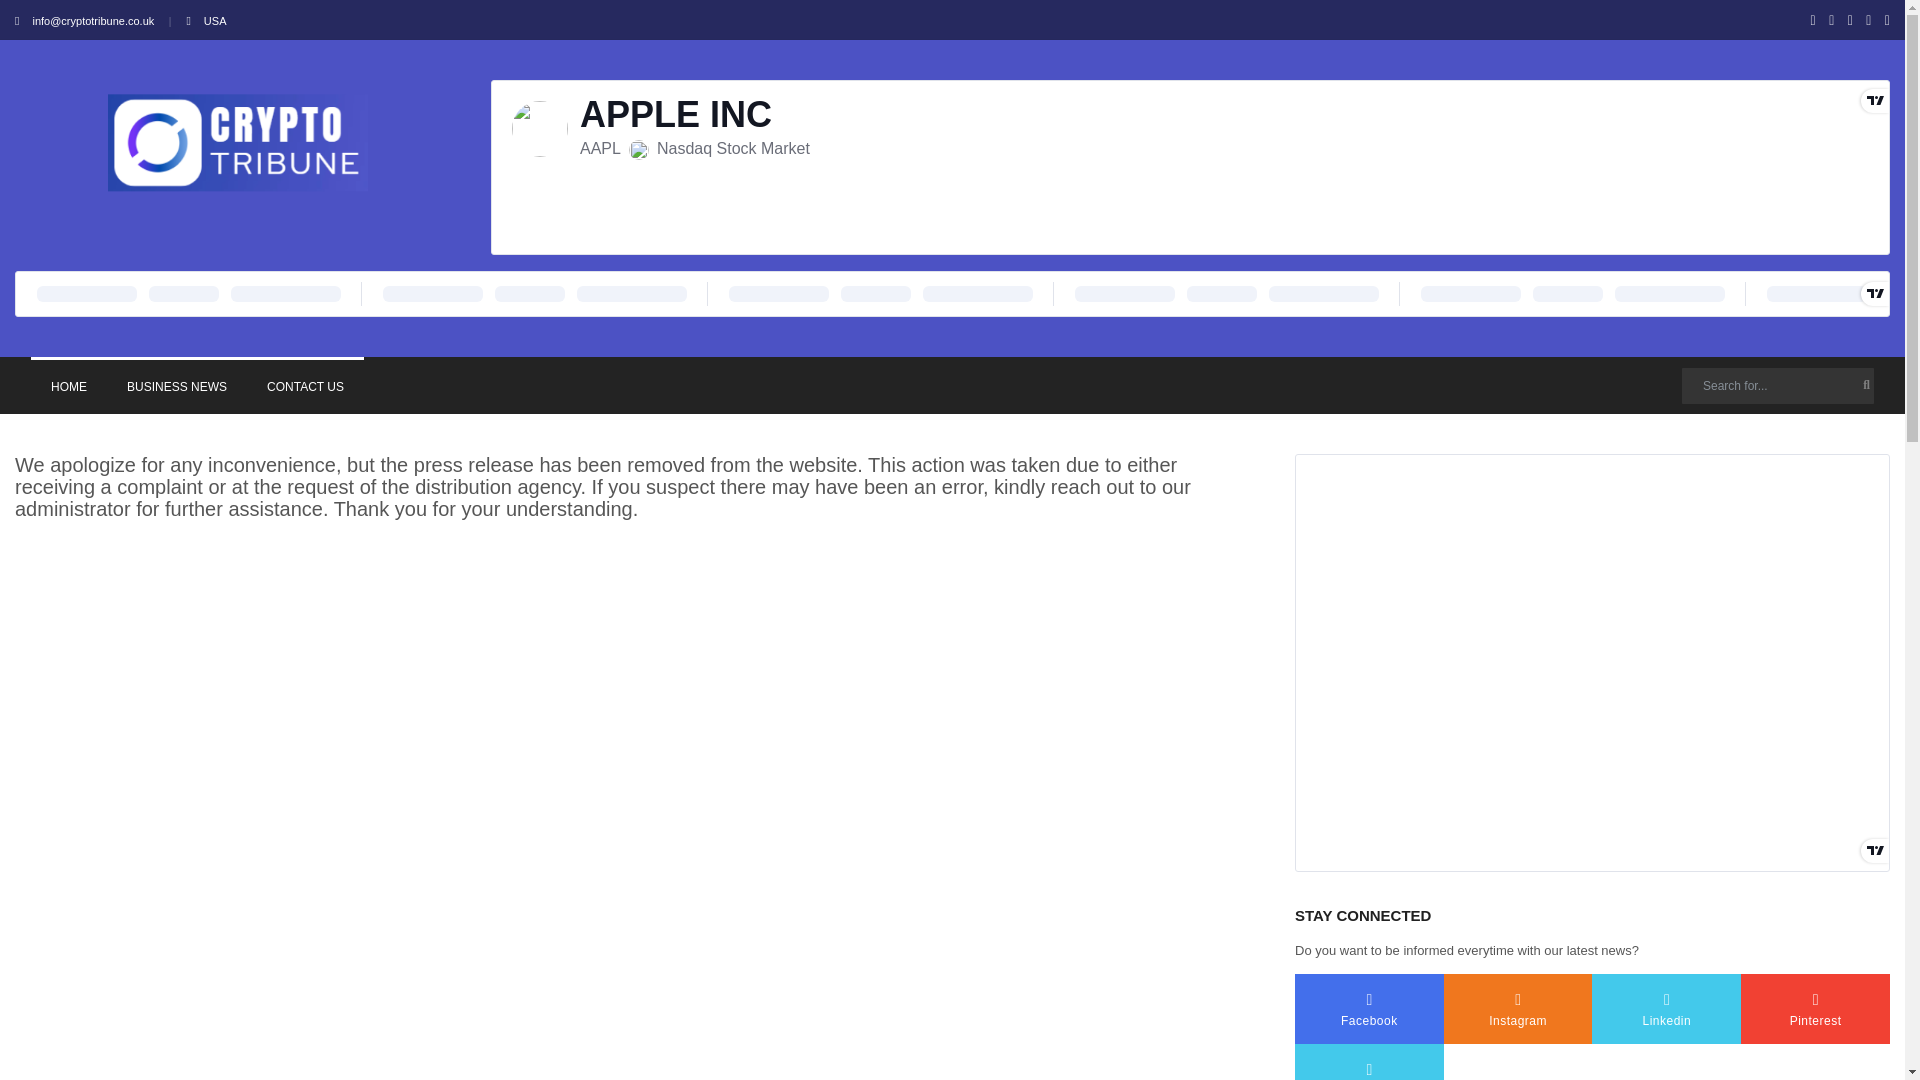  I want to click on Pinterest, so click(1815, 1009).